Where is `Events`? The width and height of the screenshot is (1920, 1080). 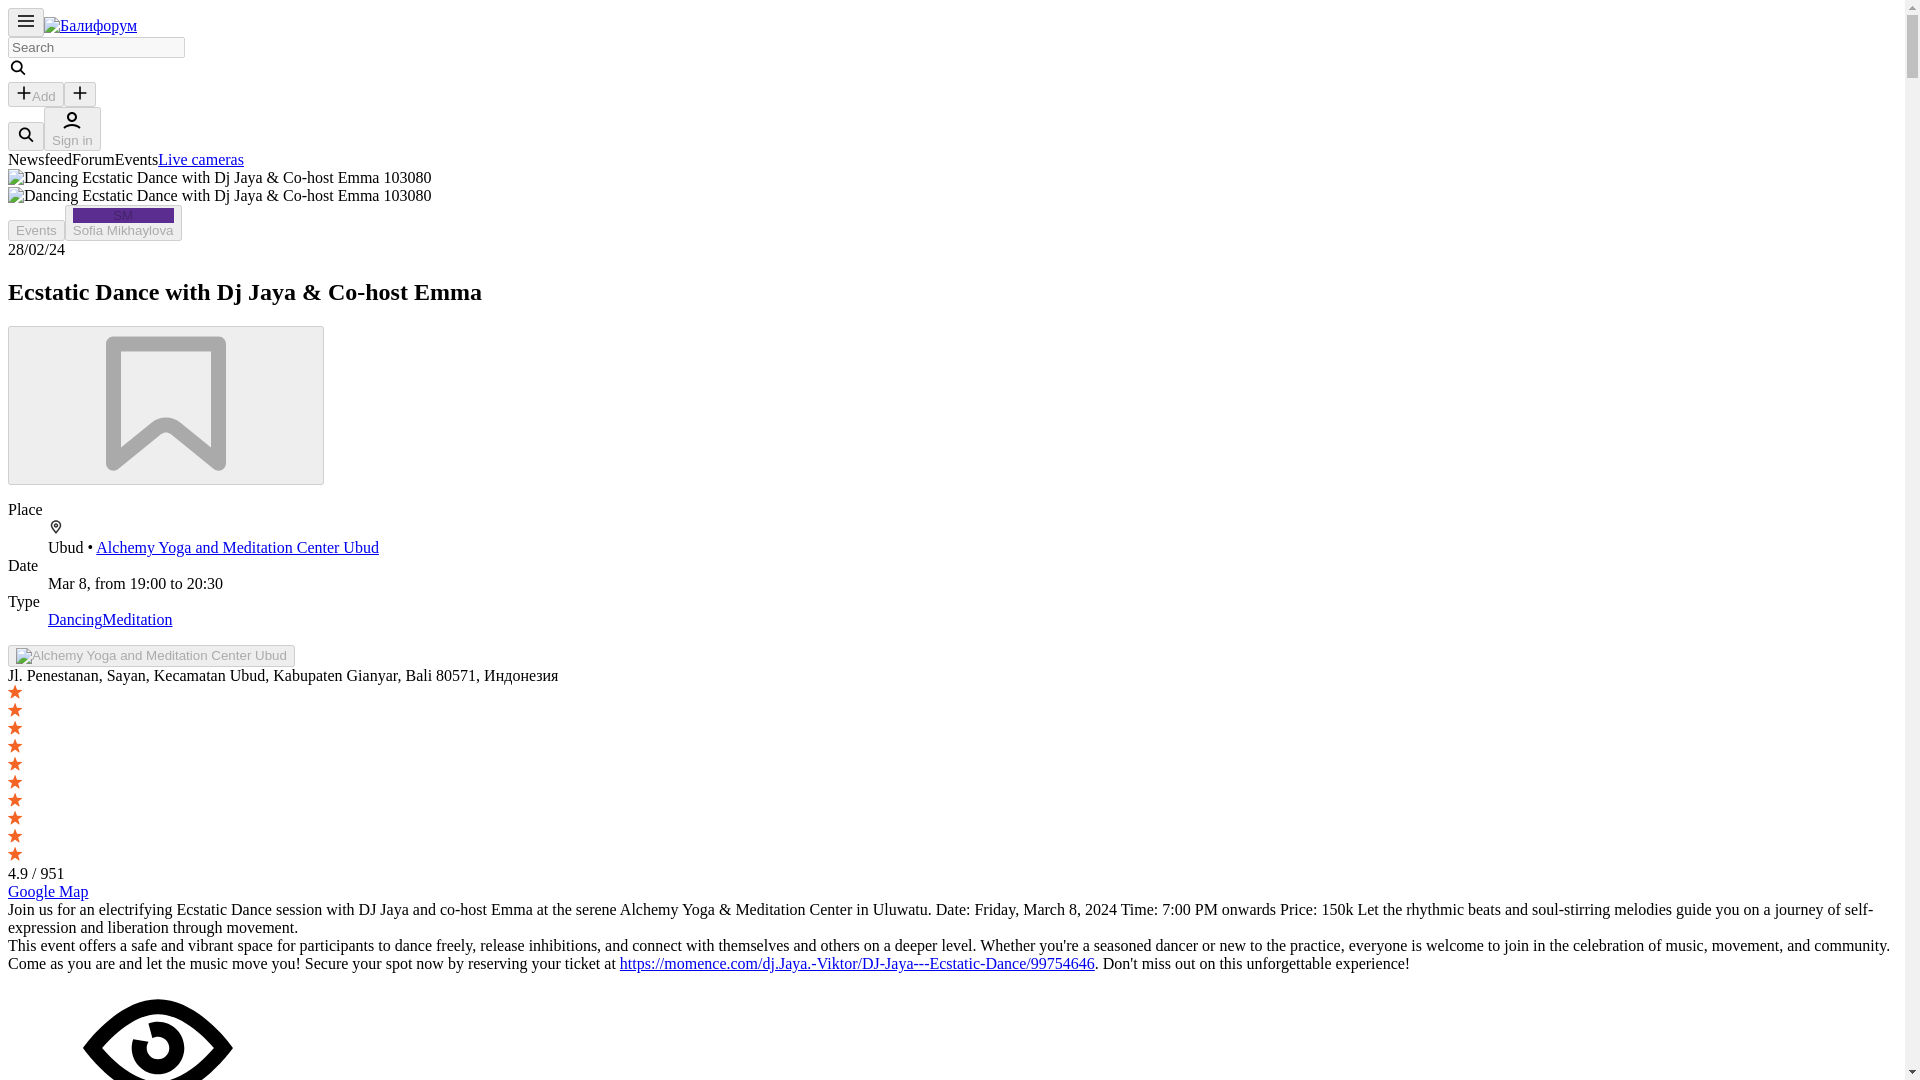
Events is located at coordinates (137, 160).